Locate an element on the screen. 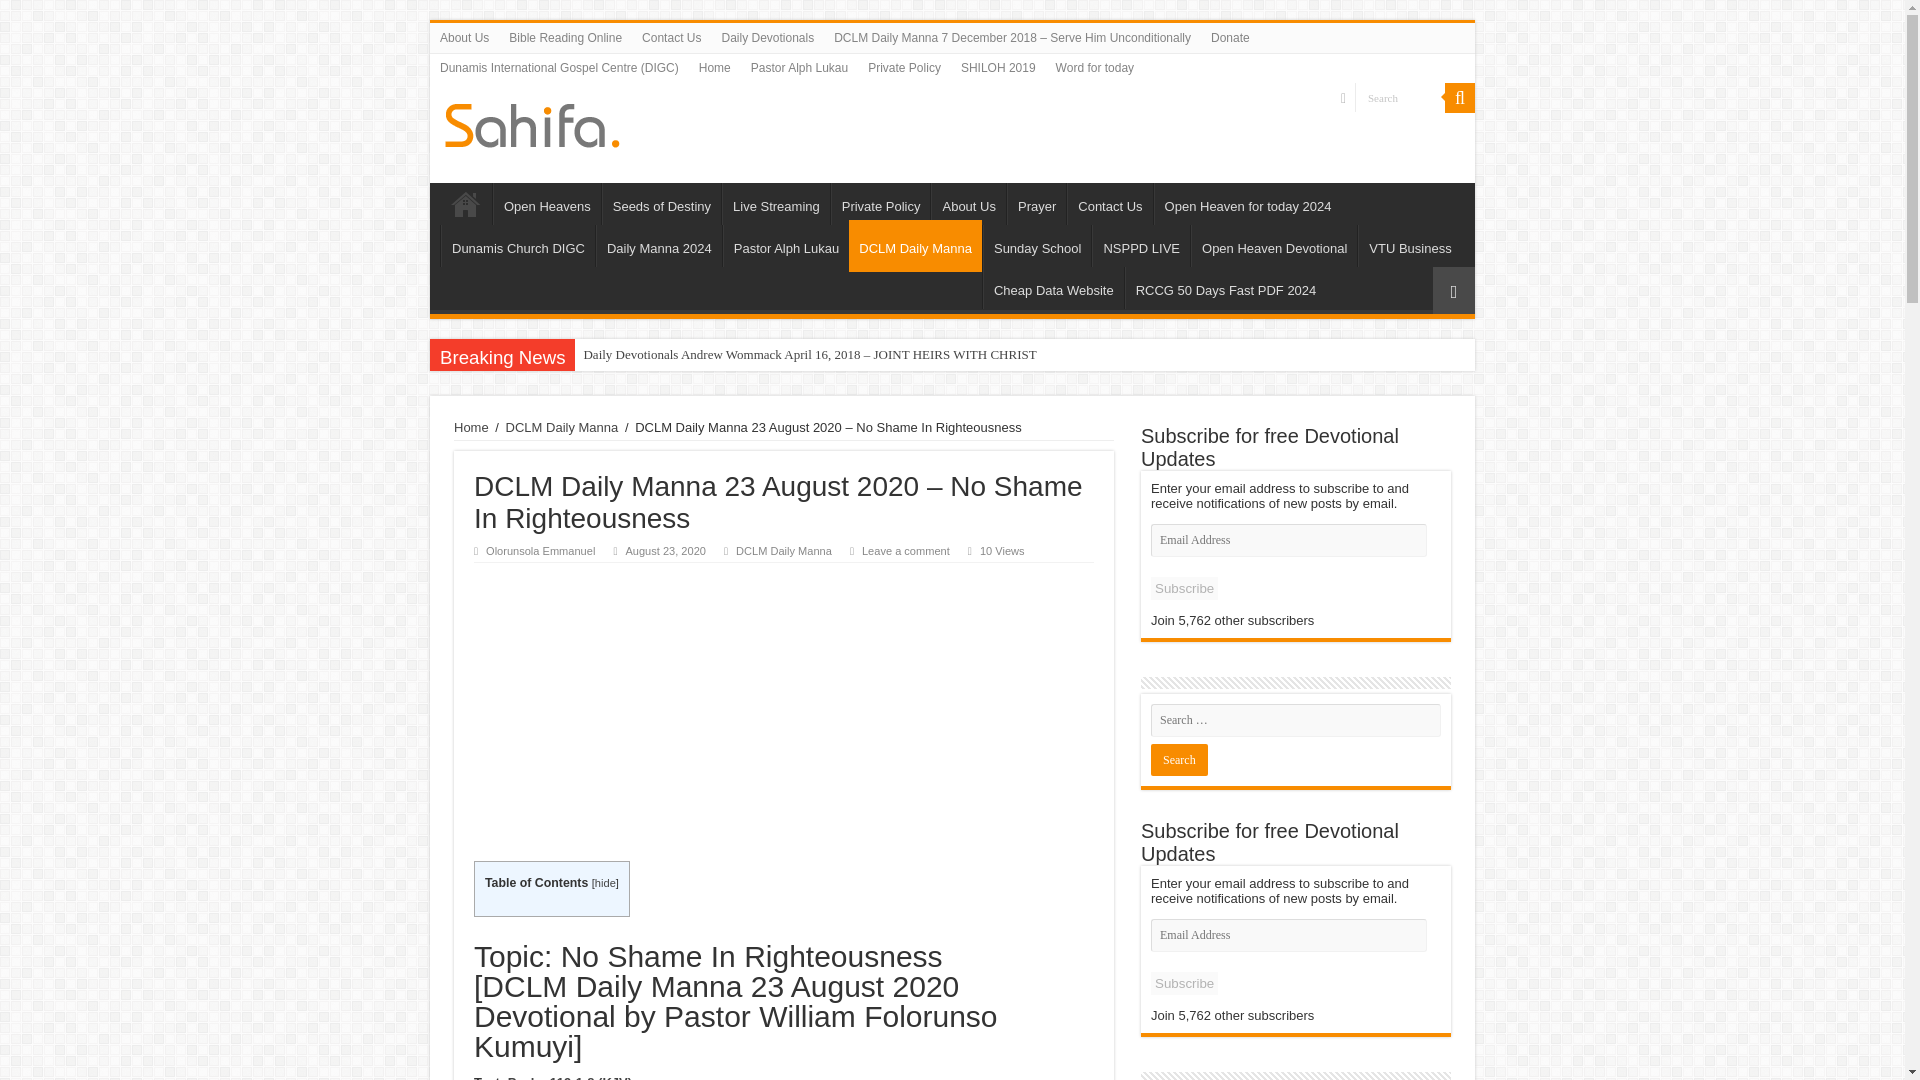 The height and width of the screenshot is (1080, 1920). Daily Devotionals is located at coordinates (766, 37).